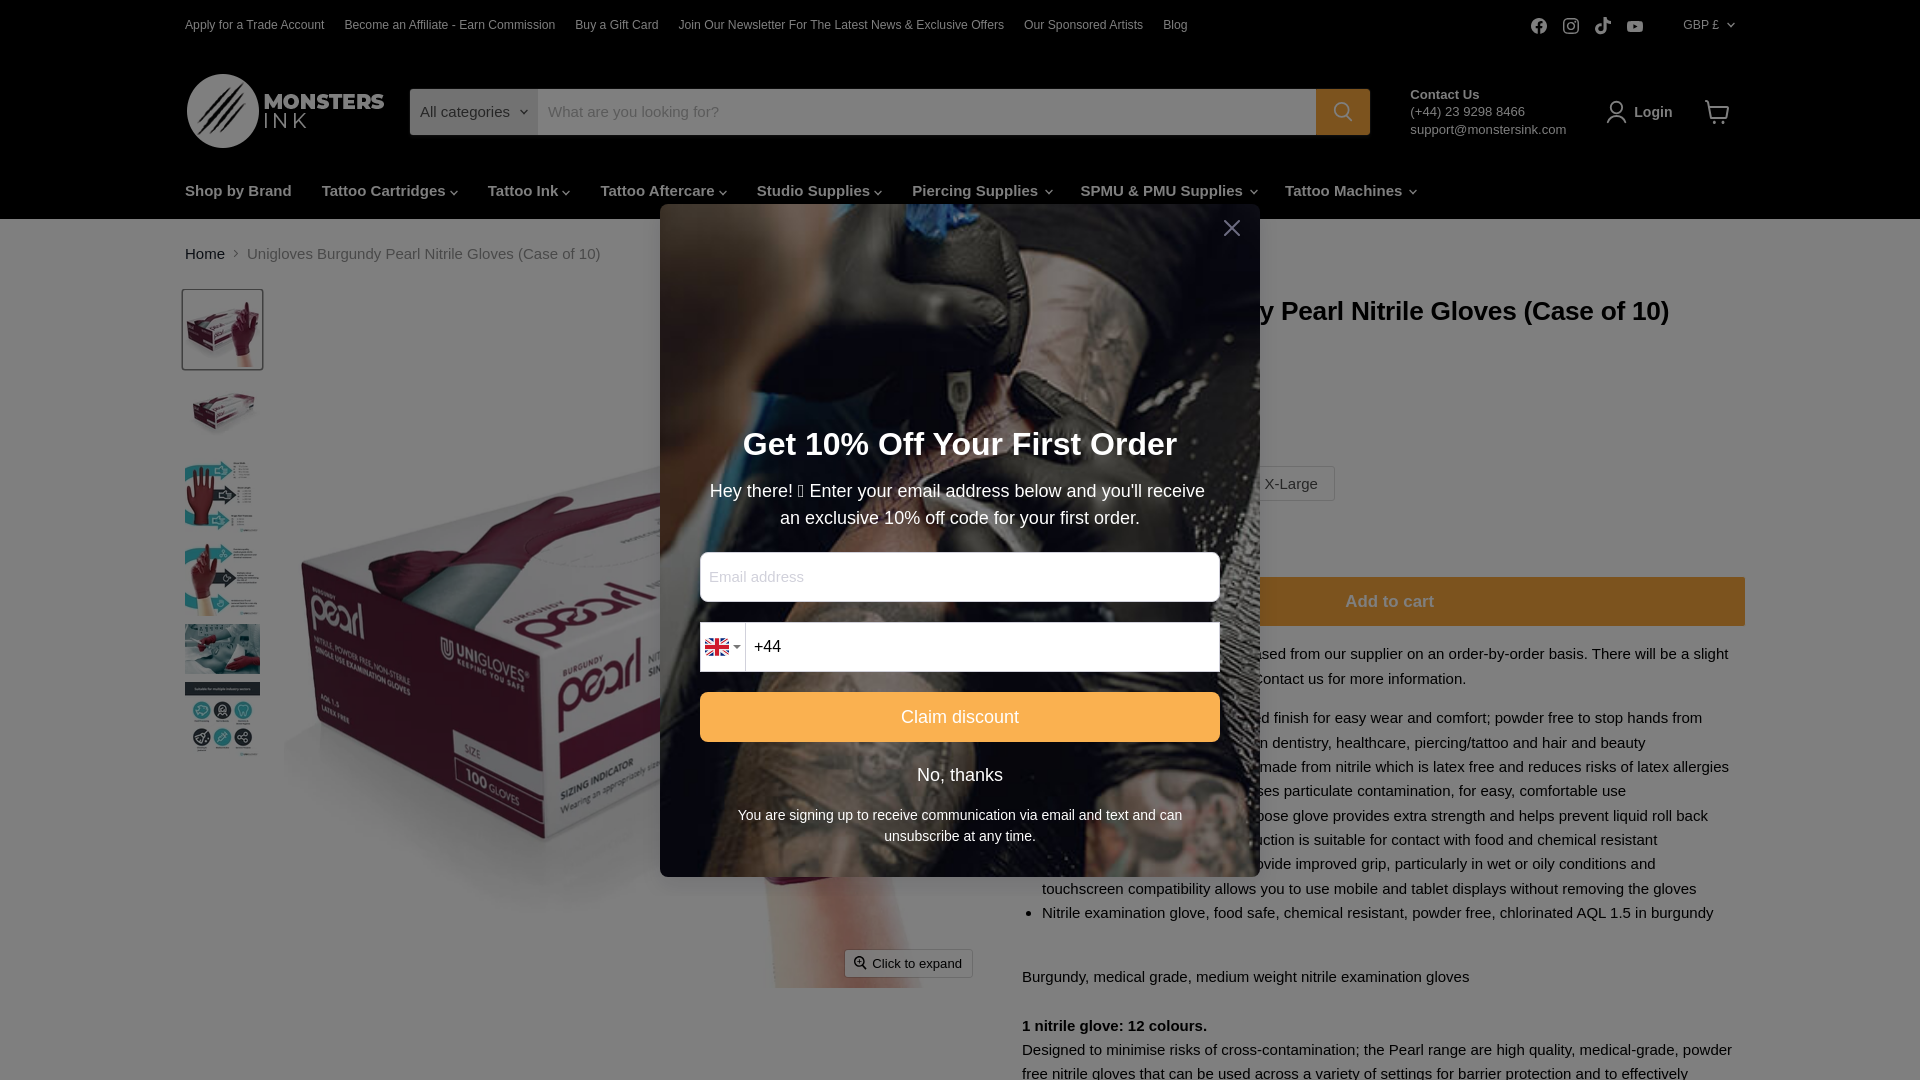 The height and width of the screenshot is (1080, 1920). I want to click on Find us on YouTube, so click(1634, 25).